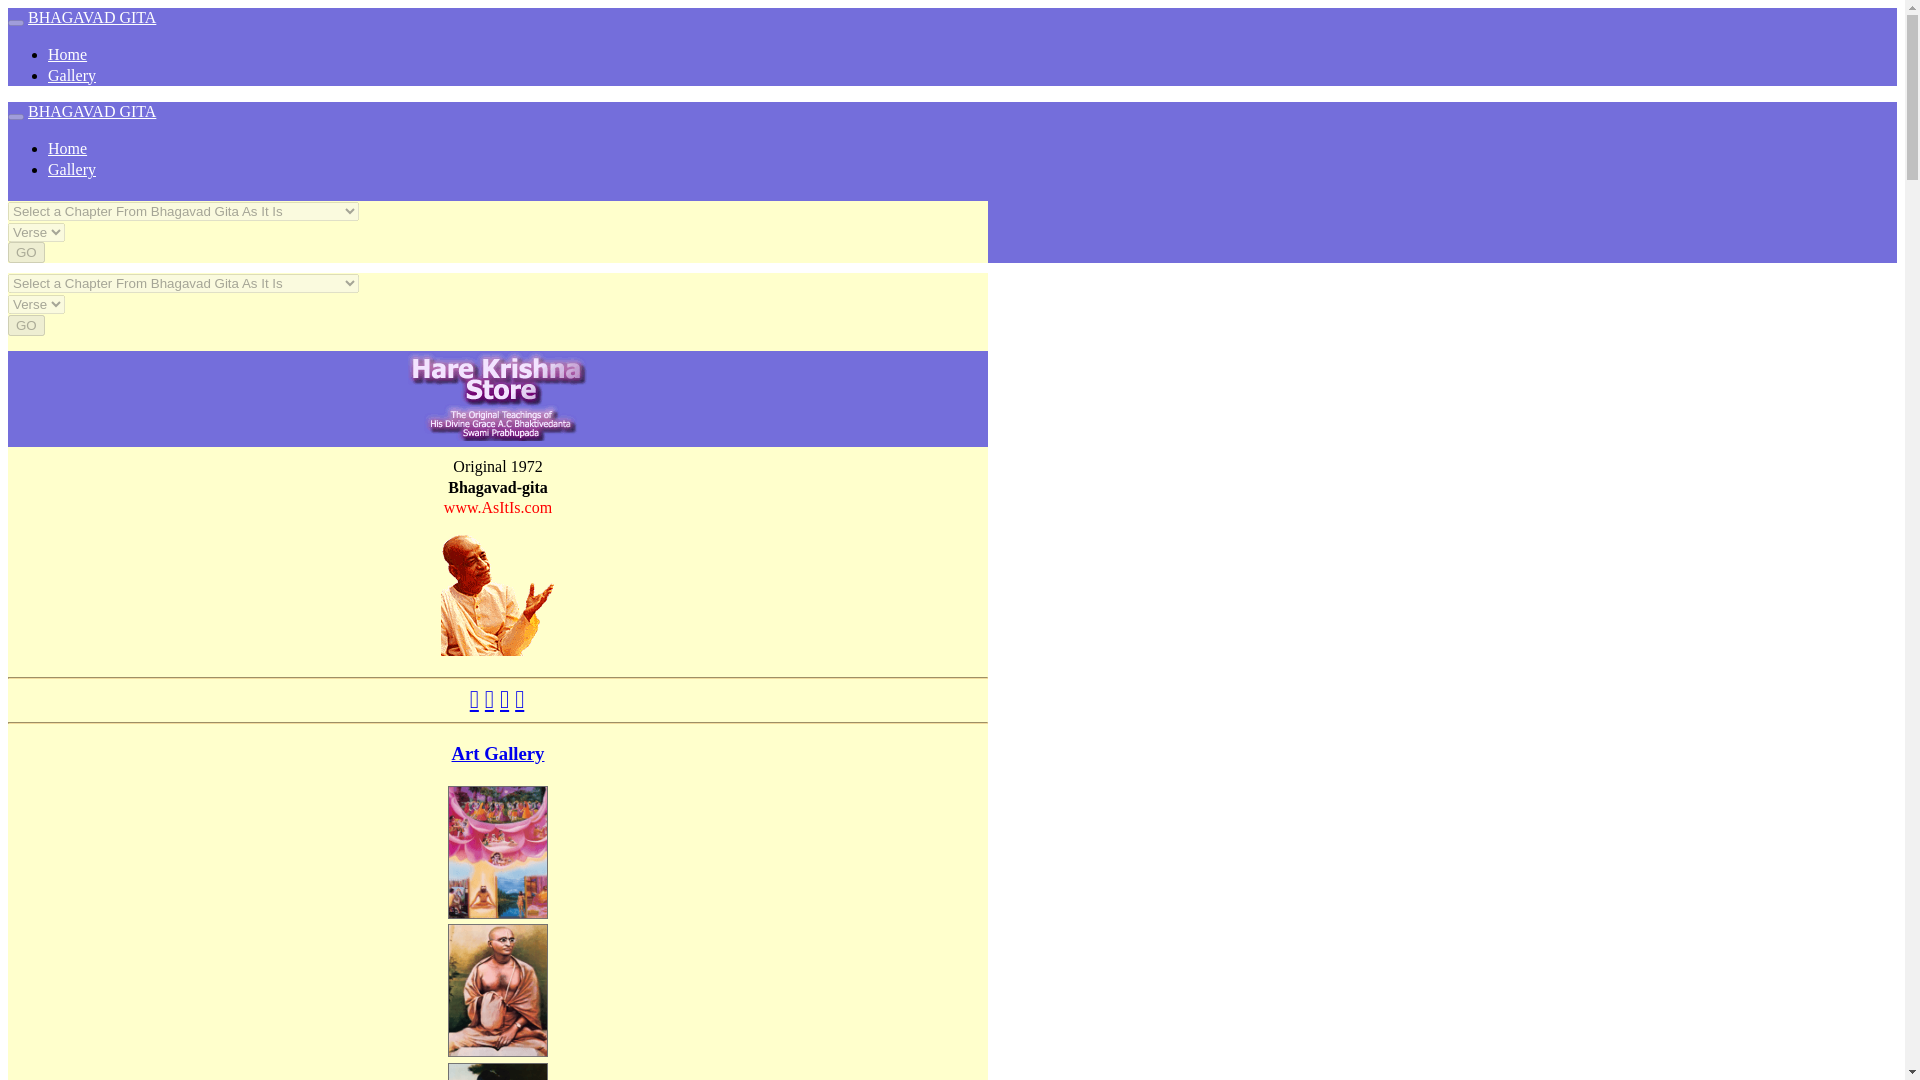 This screenshot has width=1920, height=1080. Describe the element at coordinates (15, 22) in the screenshot. I see `Toggle navigation` at that location.